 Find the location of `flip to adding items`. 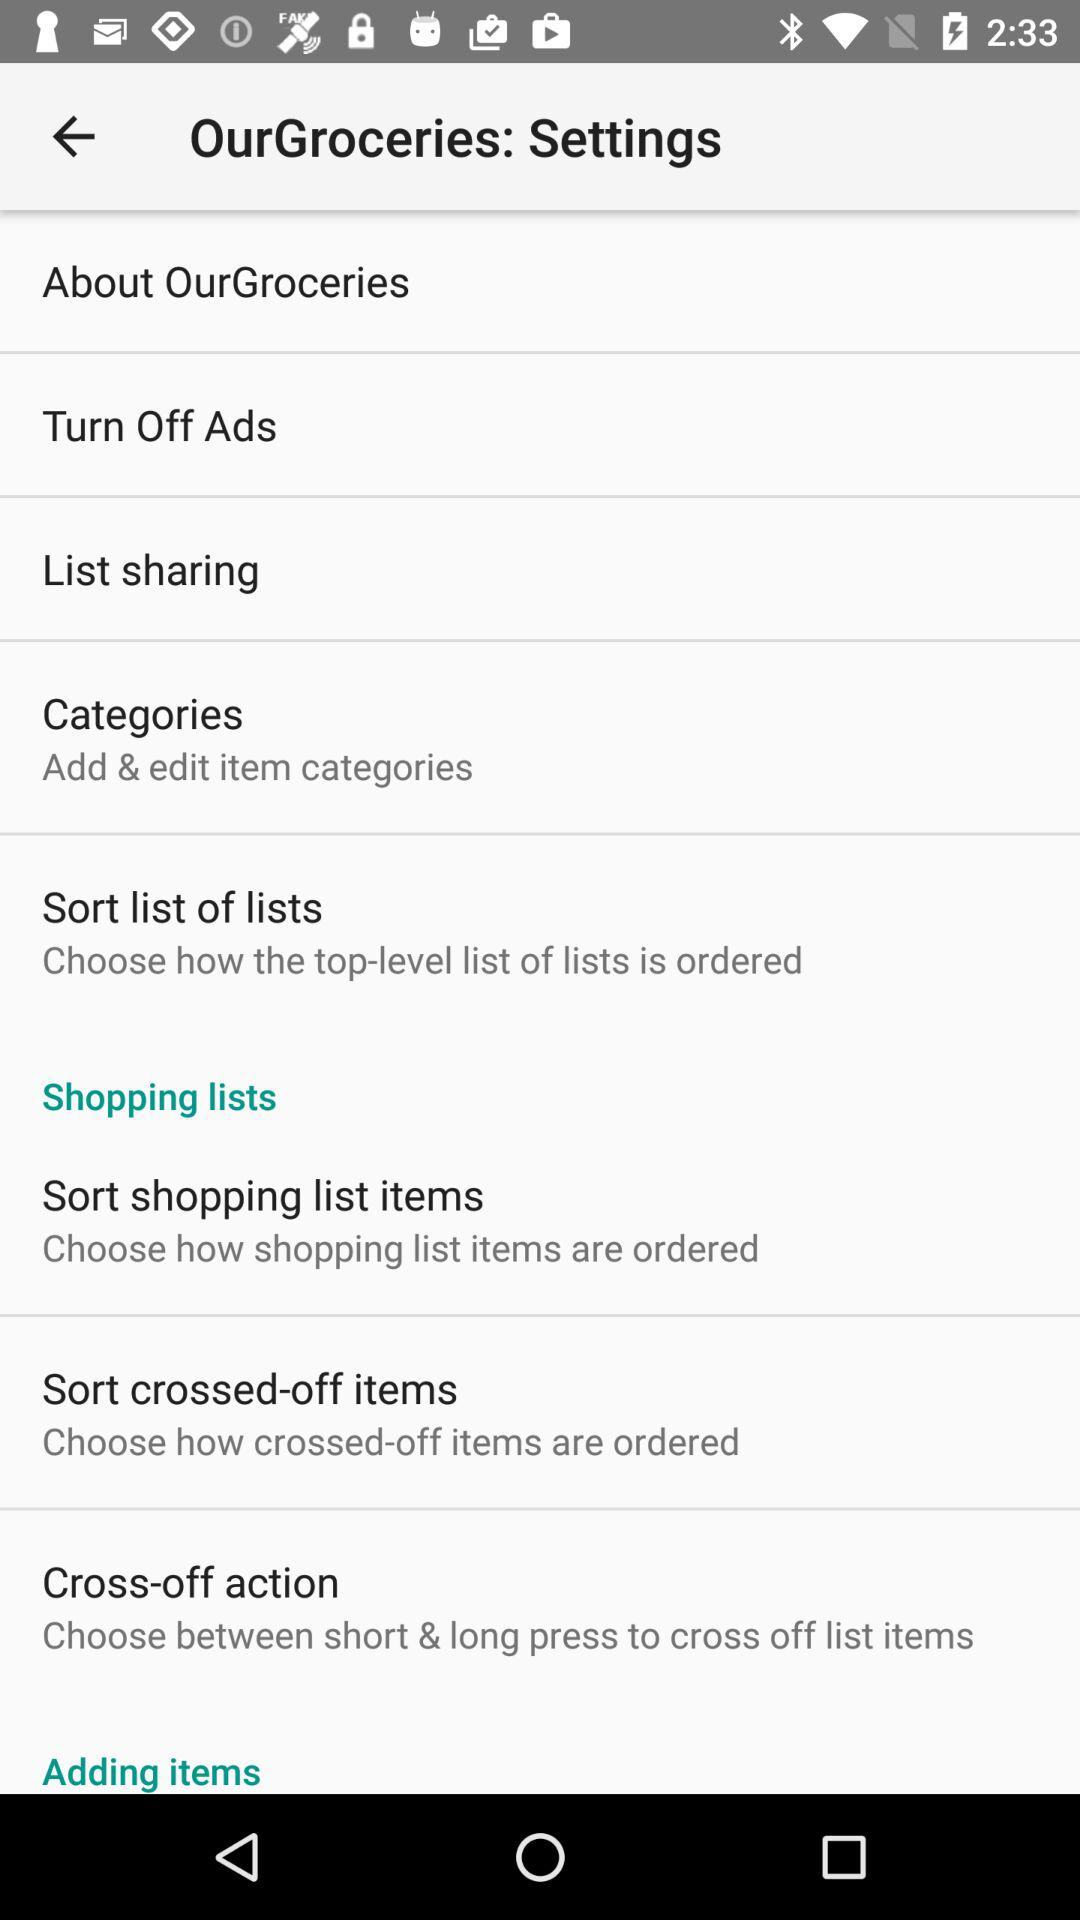

flip to adding items is located at coordinates (540, 1748).